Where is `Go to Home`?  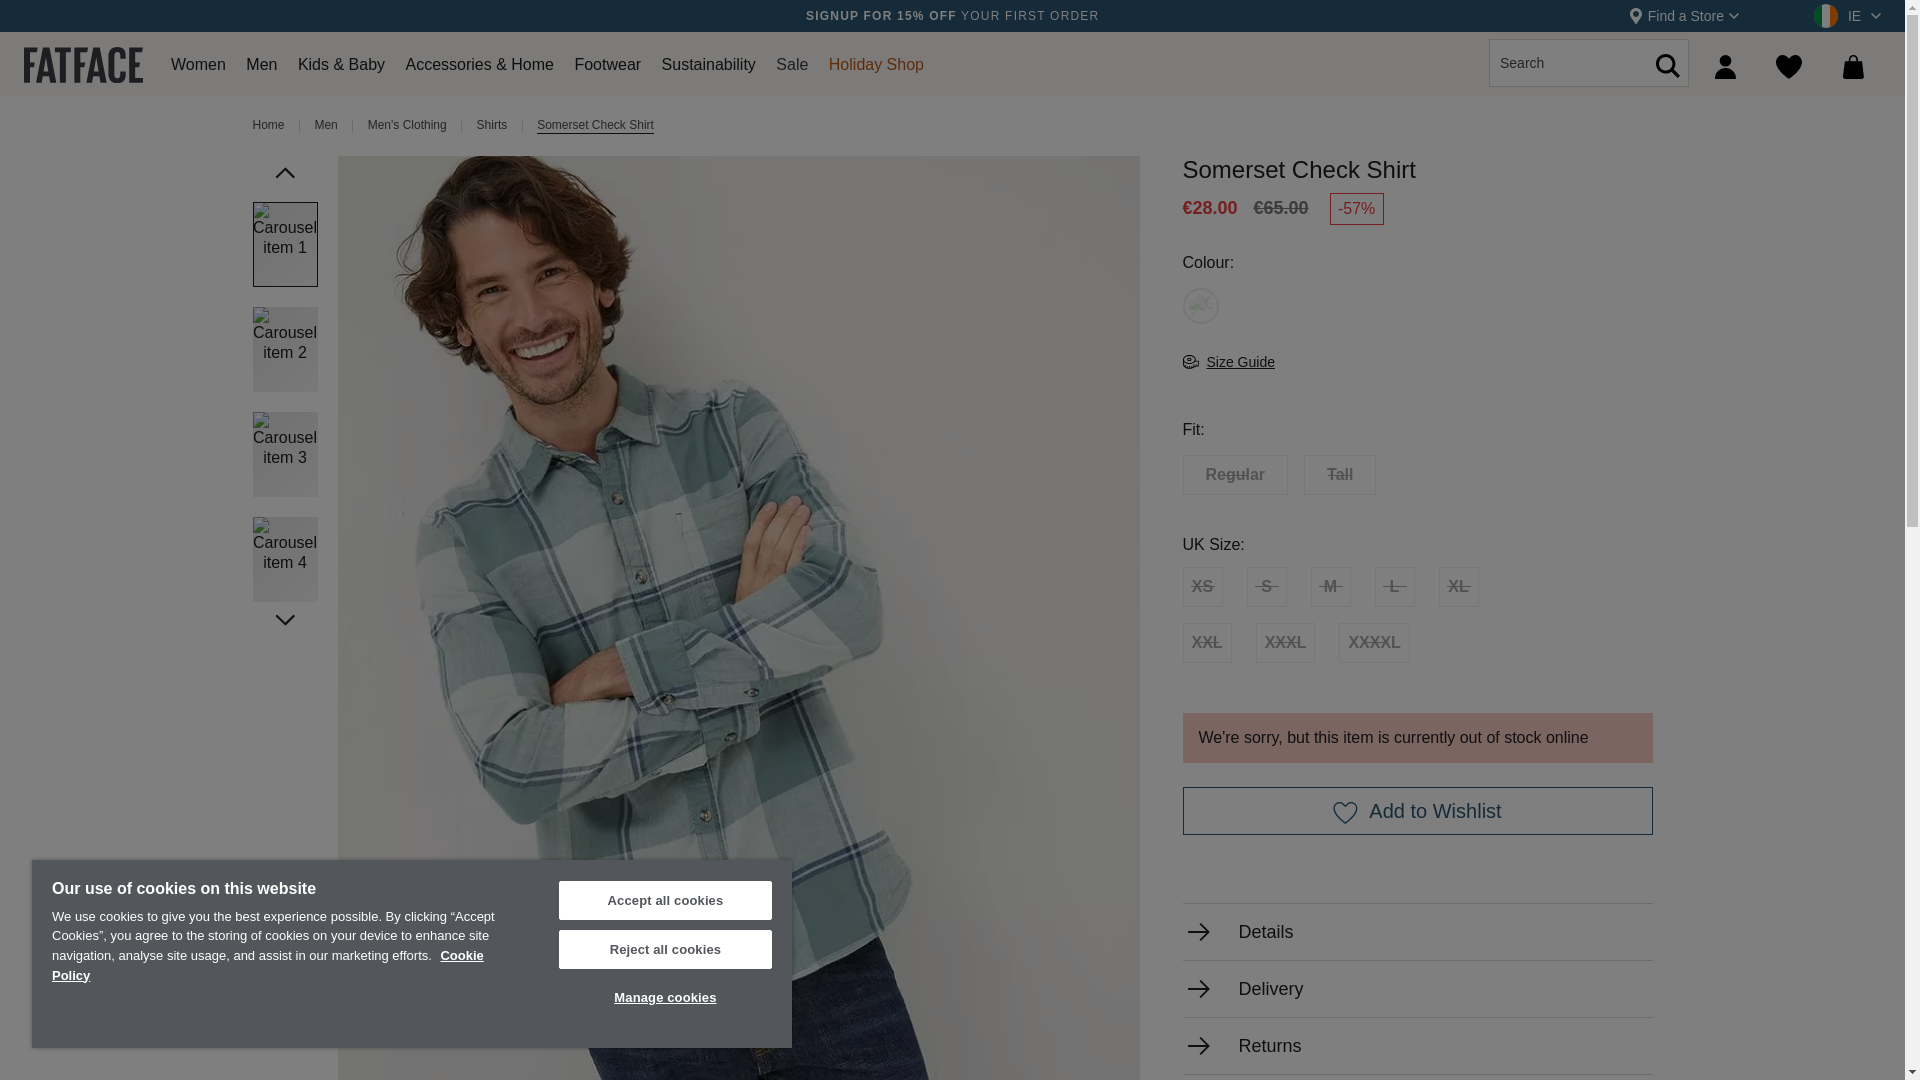 Go to Home is located at coordinates (268, 126).